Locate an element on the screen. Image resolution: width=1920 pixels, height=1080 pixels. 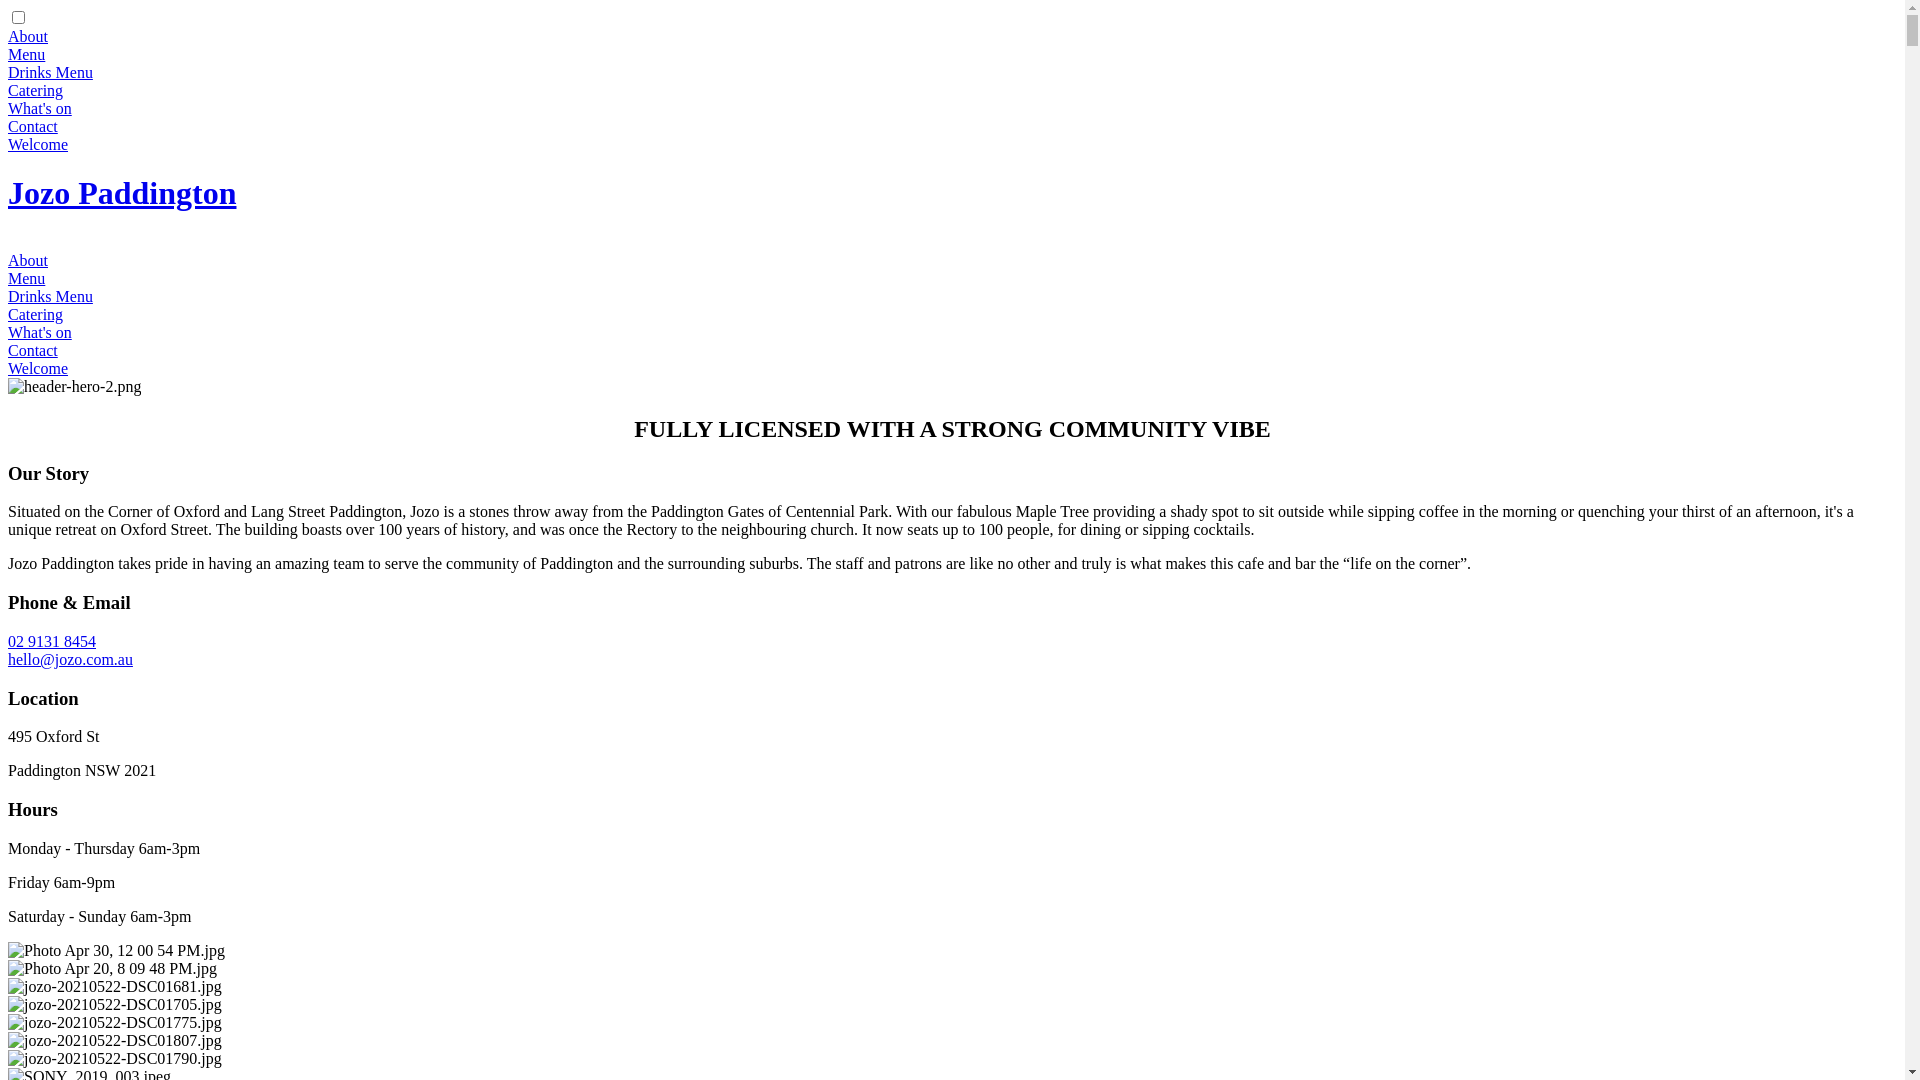
Welcome is located at coordinates (38, 368).